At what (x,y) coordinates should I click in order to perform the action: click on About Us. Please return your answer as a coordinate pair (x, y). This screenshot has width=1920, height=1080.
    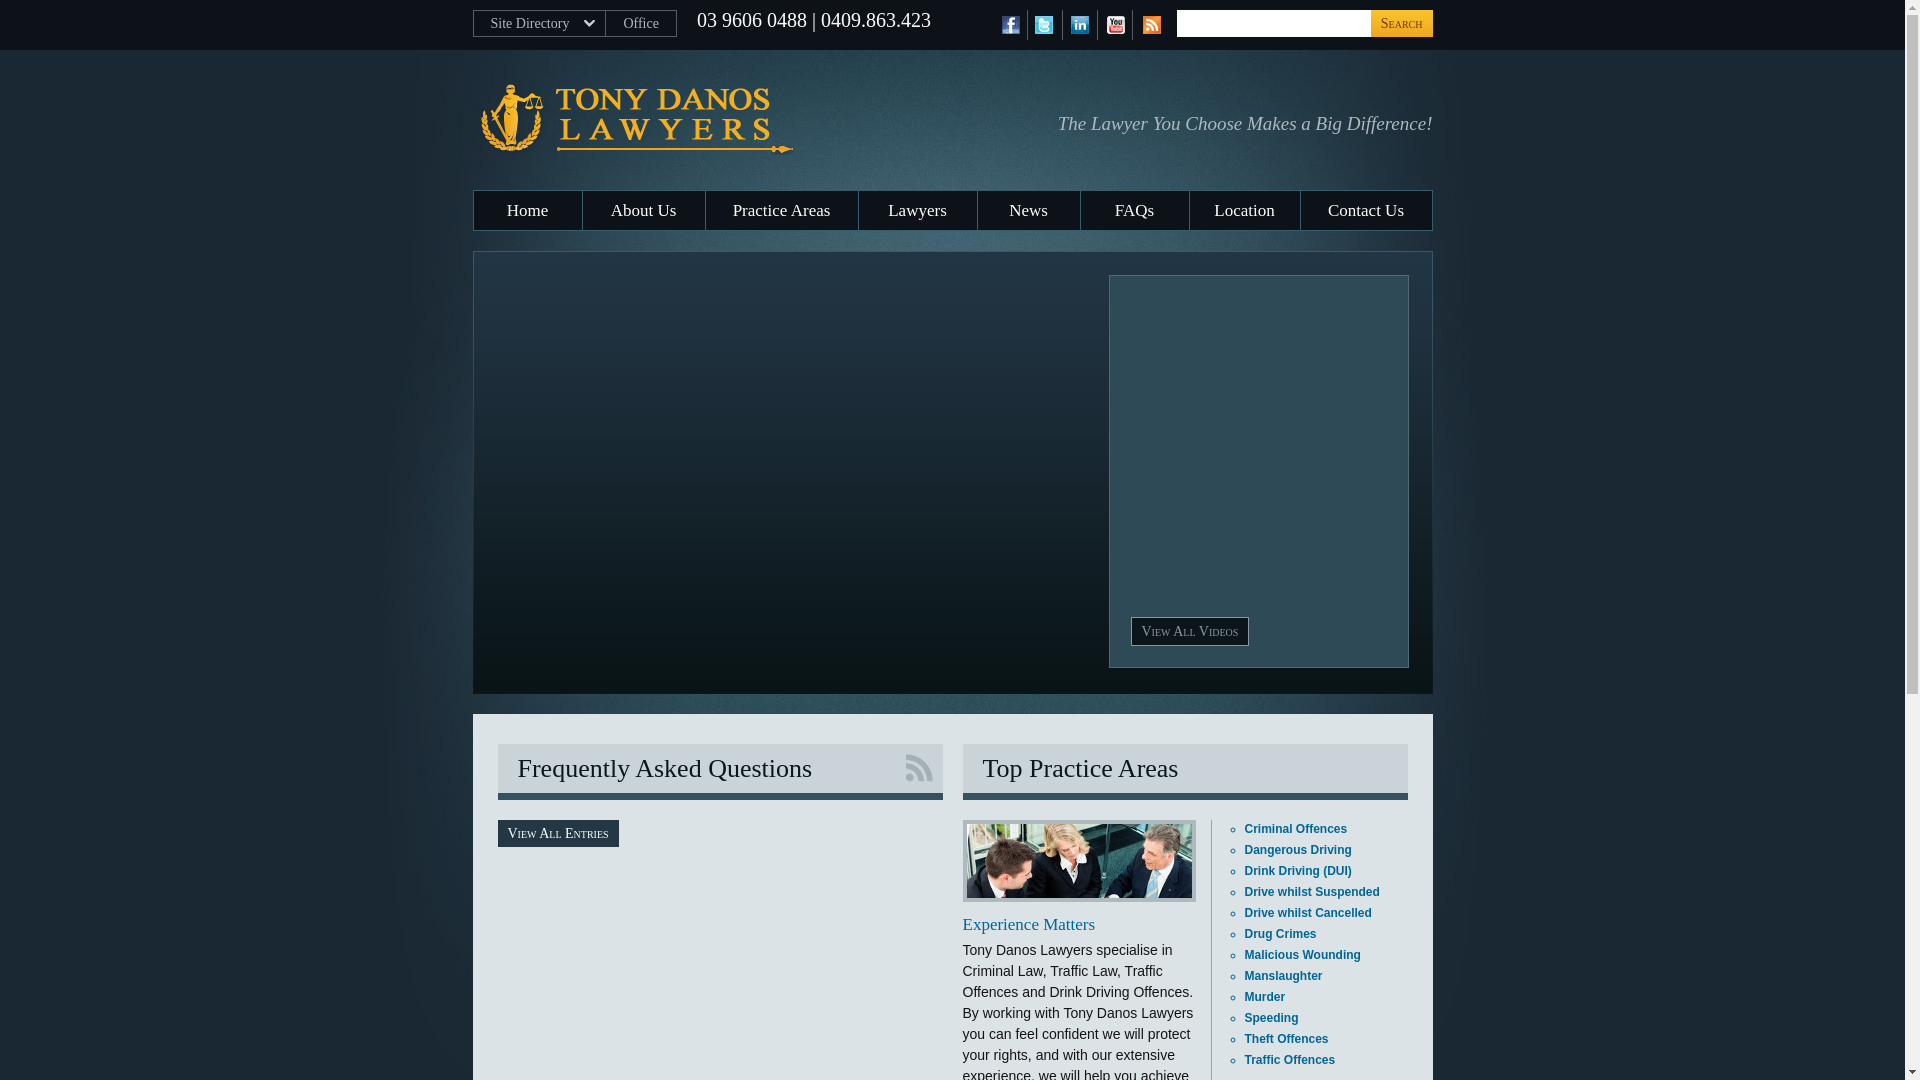
    Looking at the image, I should click on (643, 210).